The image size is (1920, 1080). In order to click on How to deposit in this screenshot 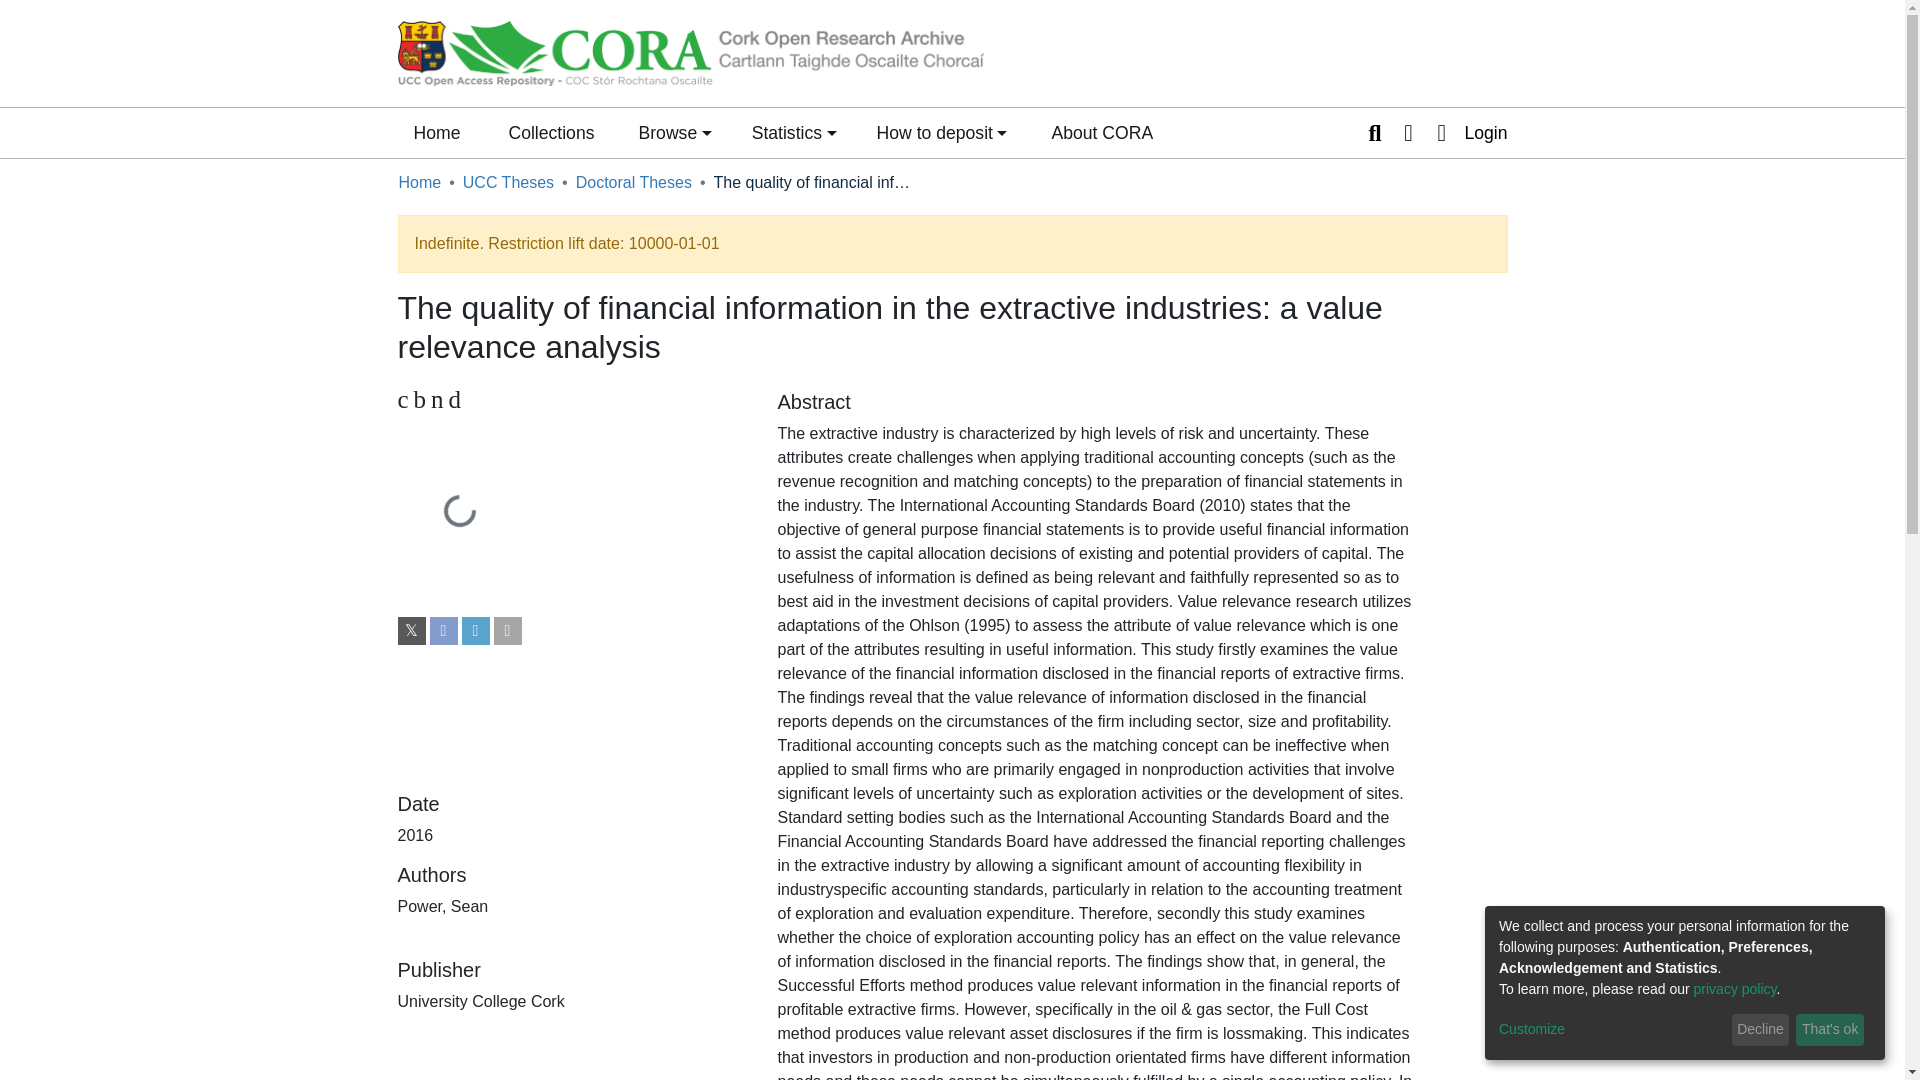, I will do `click(942, 132)`.